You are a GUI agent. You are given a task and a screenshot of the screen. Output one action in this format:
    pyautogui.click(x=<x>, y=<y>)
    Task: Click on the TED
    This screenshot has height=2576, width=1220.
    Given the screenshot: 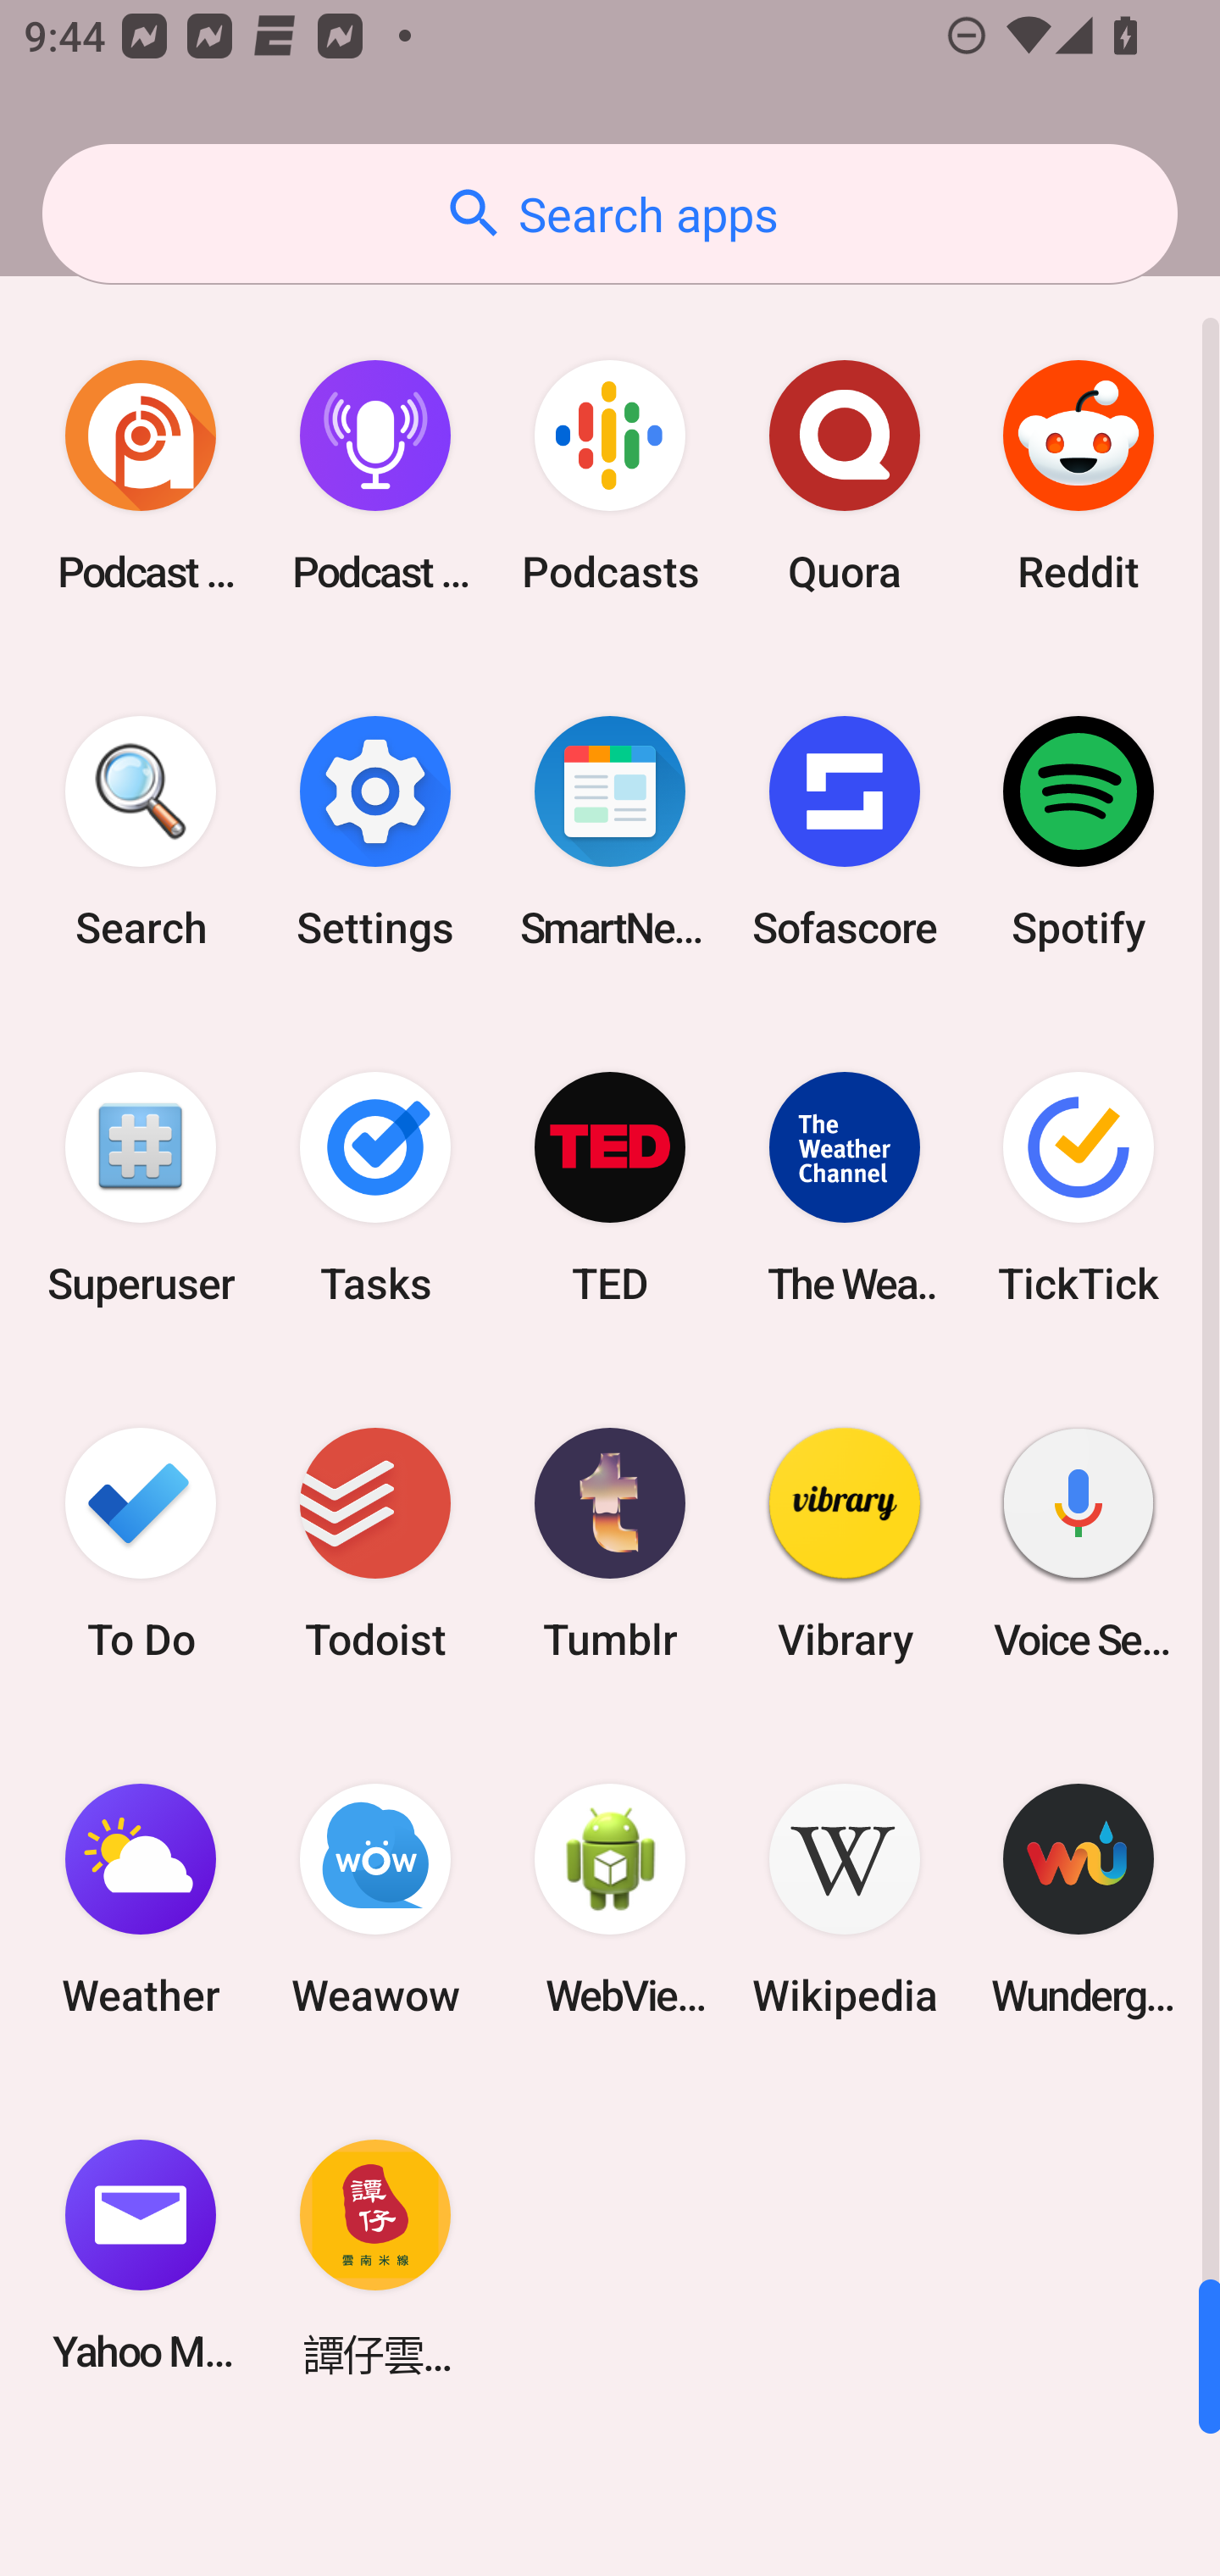 What is the action you would take?
    pyautogui.click(x=610, y=1187)
    